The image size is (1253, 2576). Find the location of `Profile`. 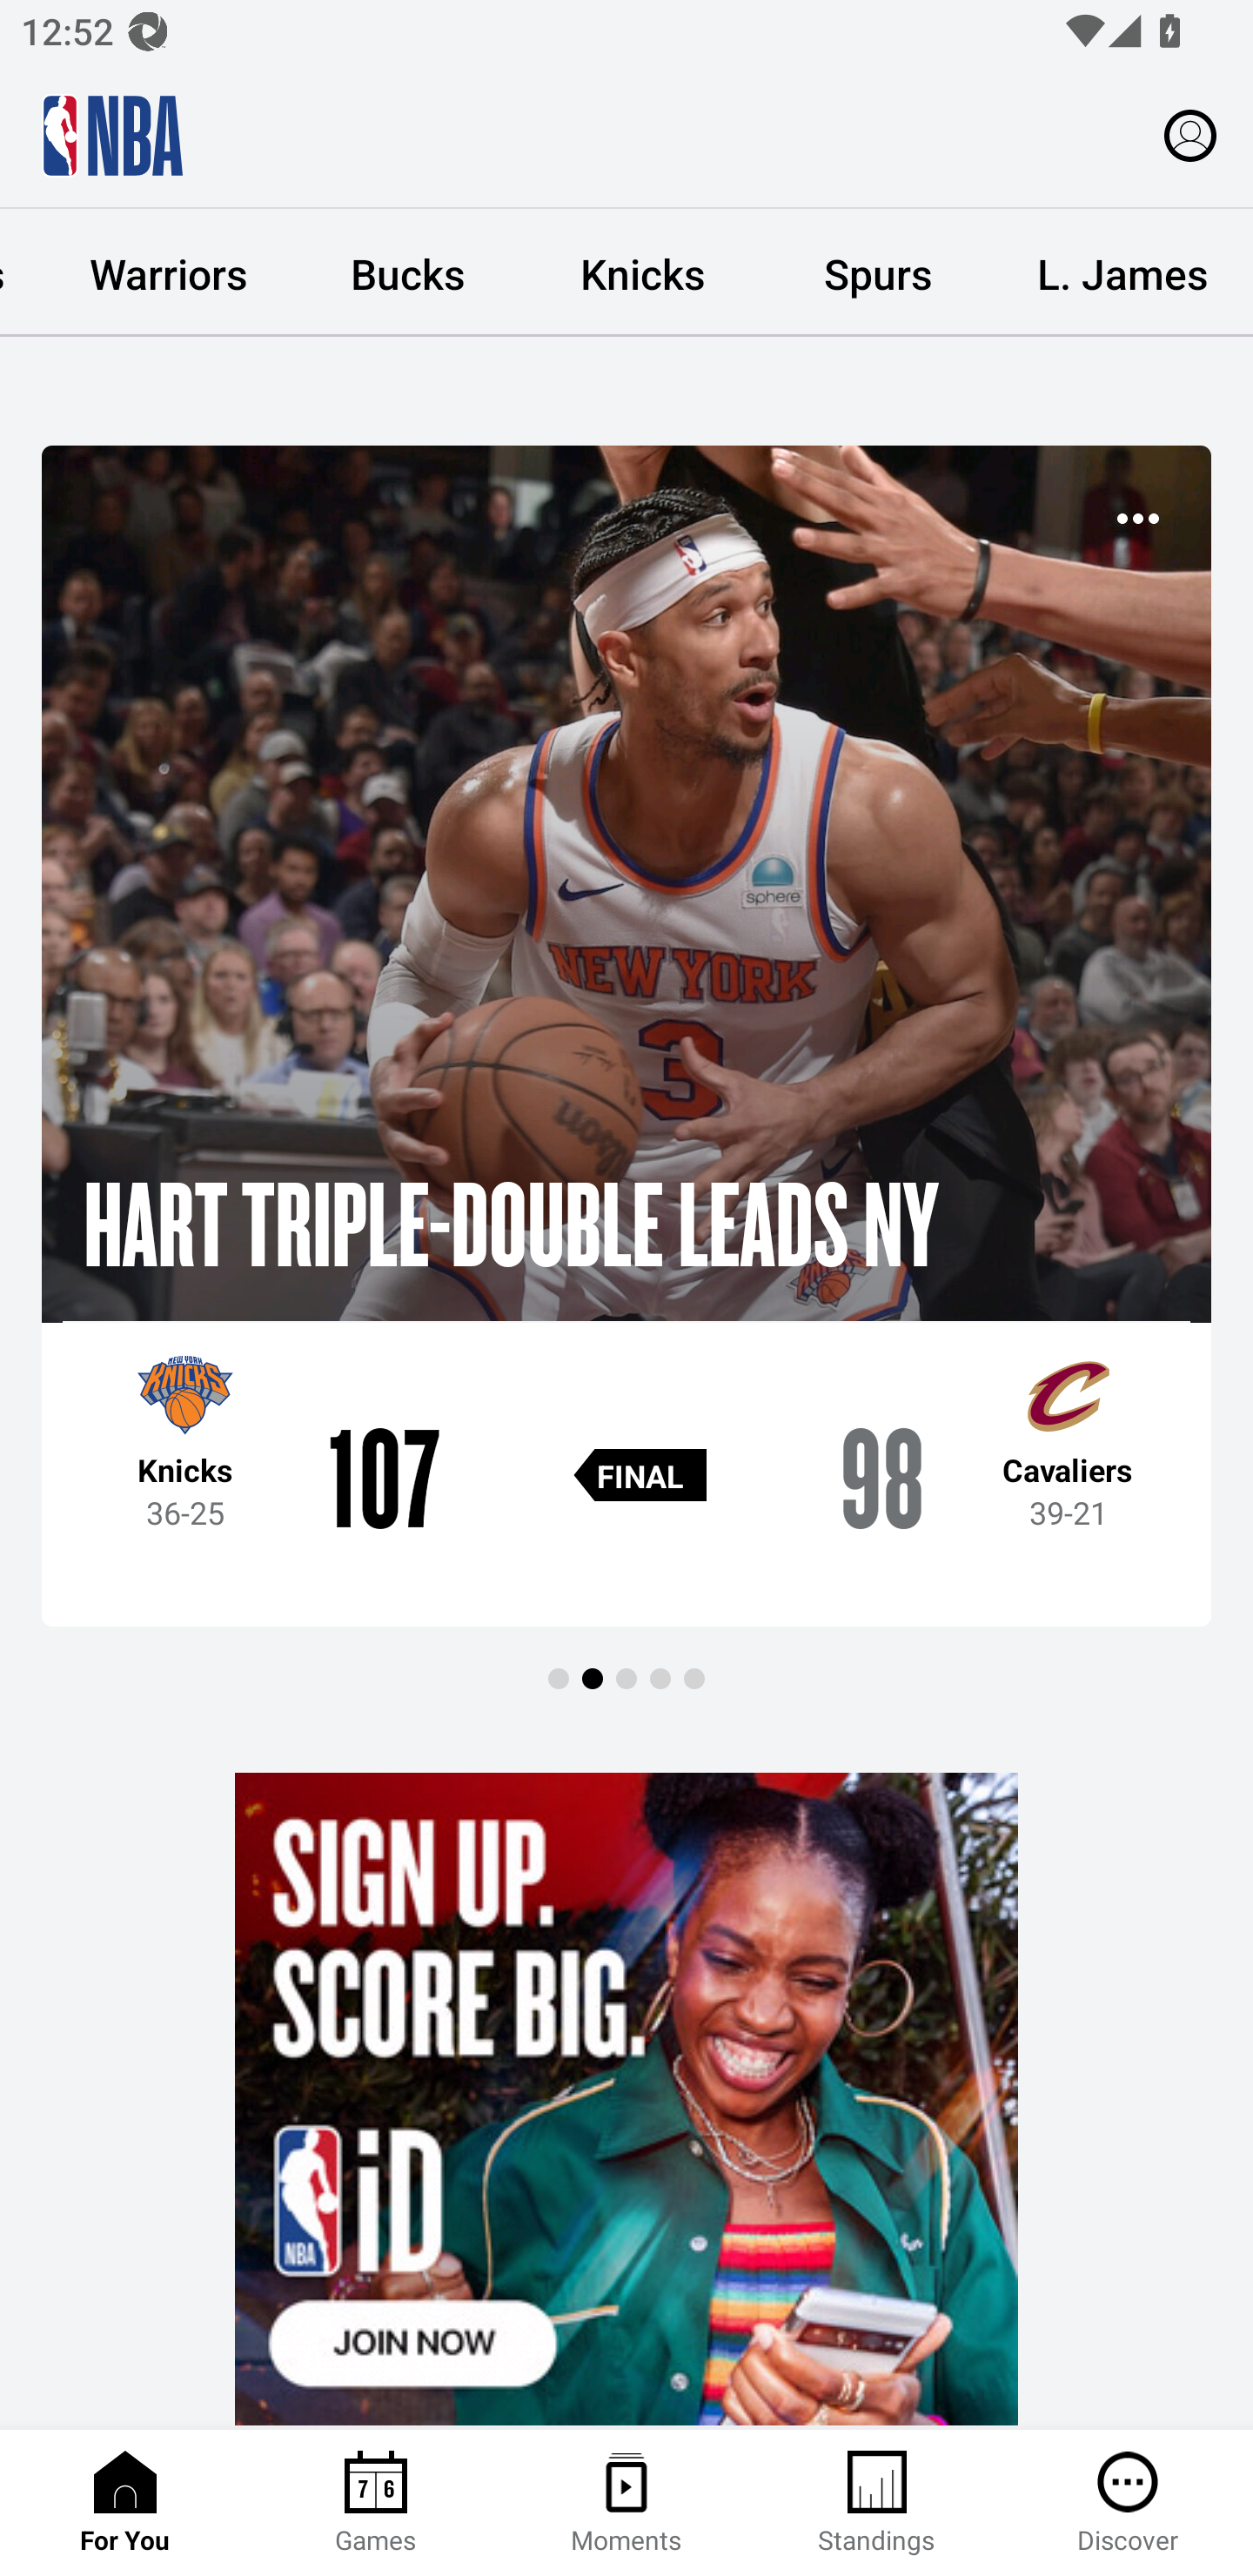

Profile is located at coordinates (1190, 134).